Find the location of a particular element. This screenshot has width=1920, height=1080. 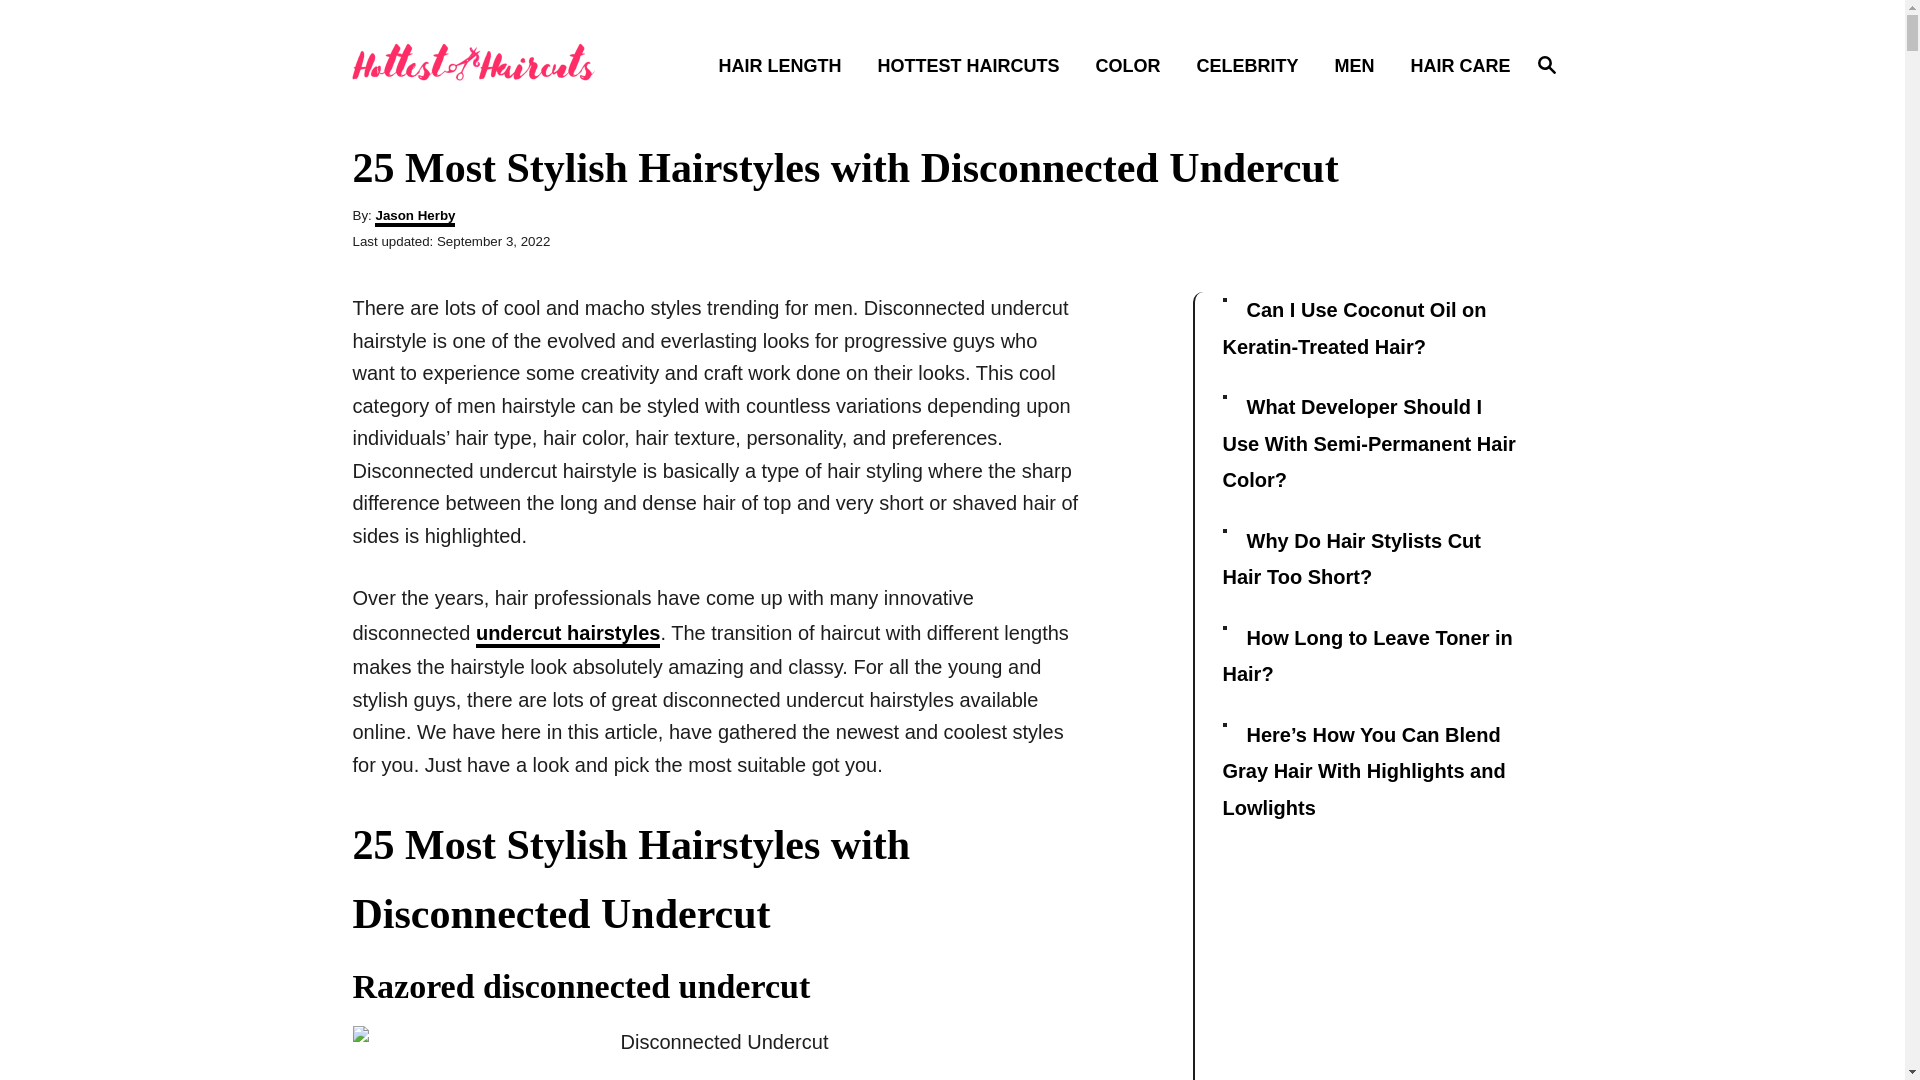

MEN is located at coordinates (786, 64).